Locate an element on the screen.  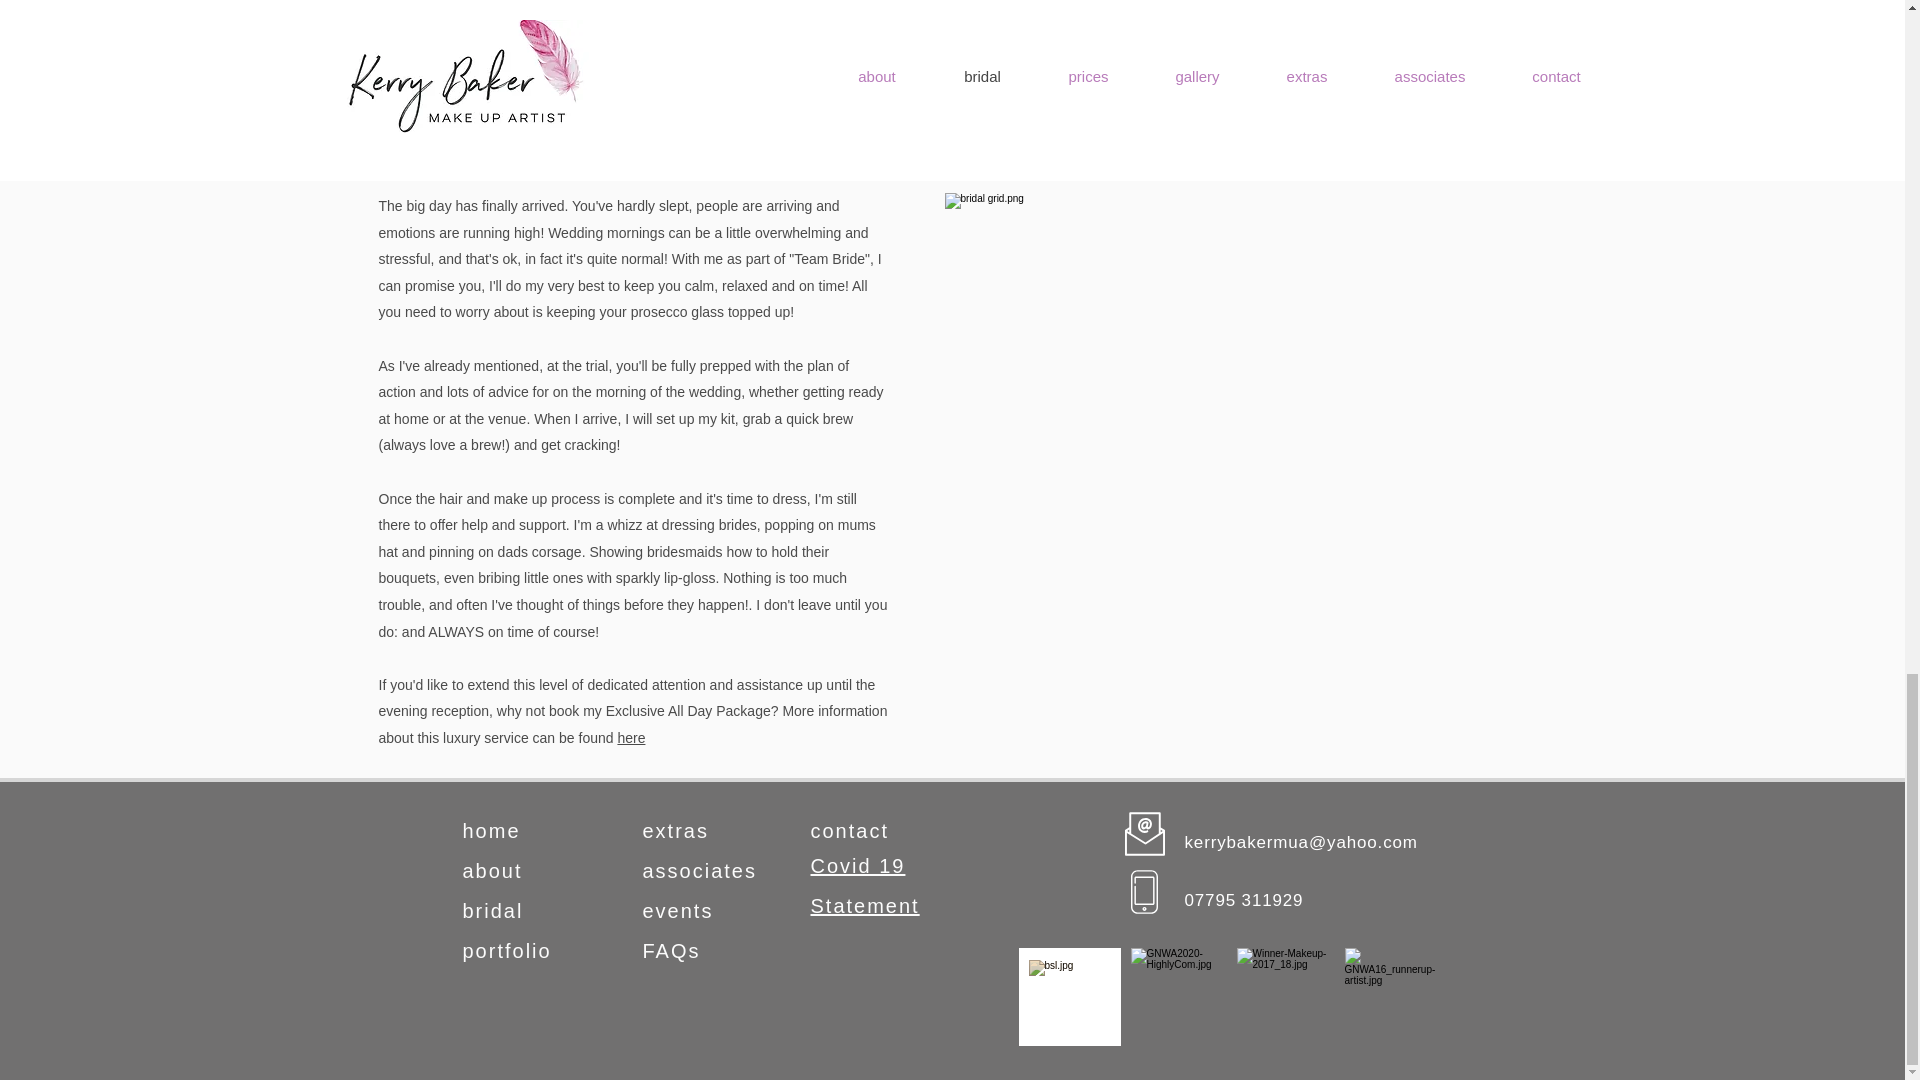
Covid 19 Statement is located at coordinates (864, 886).